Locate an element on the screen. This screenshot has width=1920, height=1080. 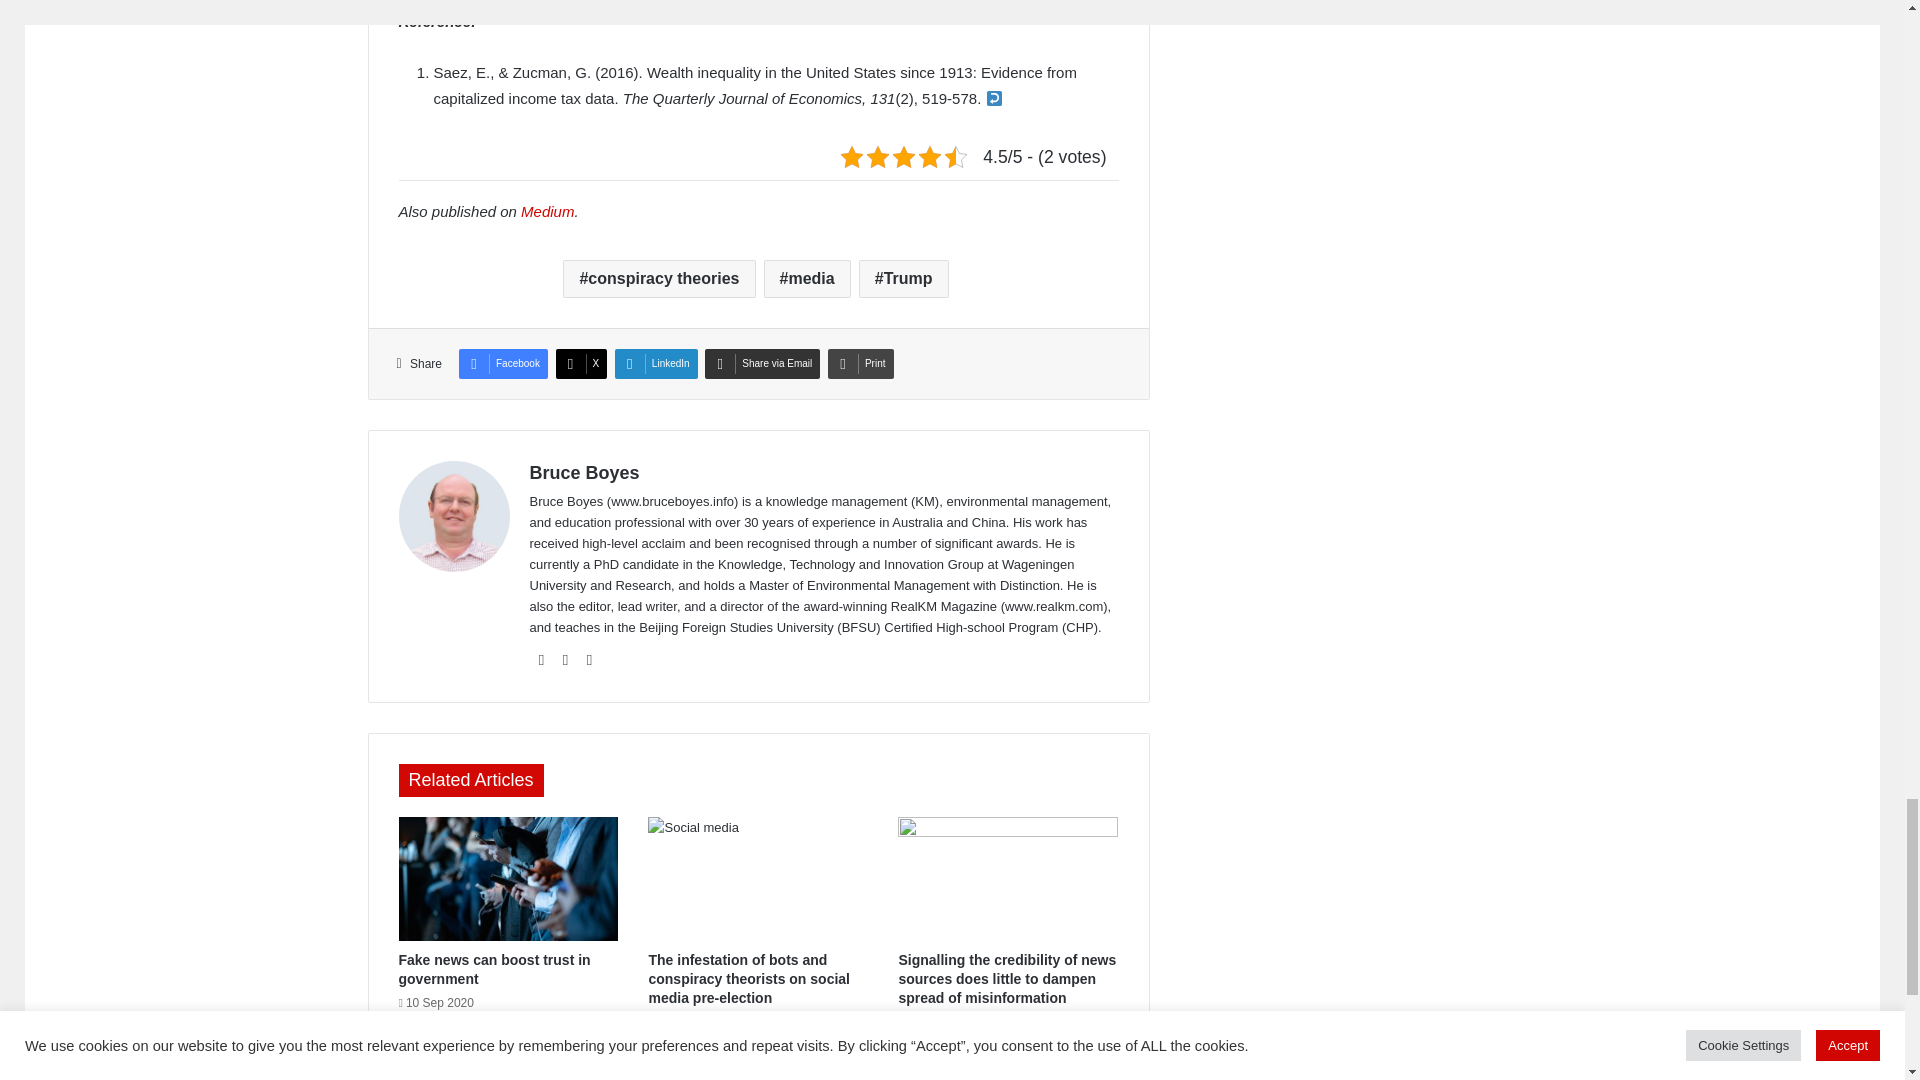
Print is located at coordinates (860, 364).